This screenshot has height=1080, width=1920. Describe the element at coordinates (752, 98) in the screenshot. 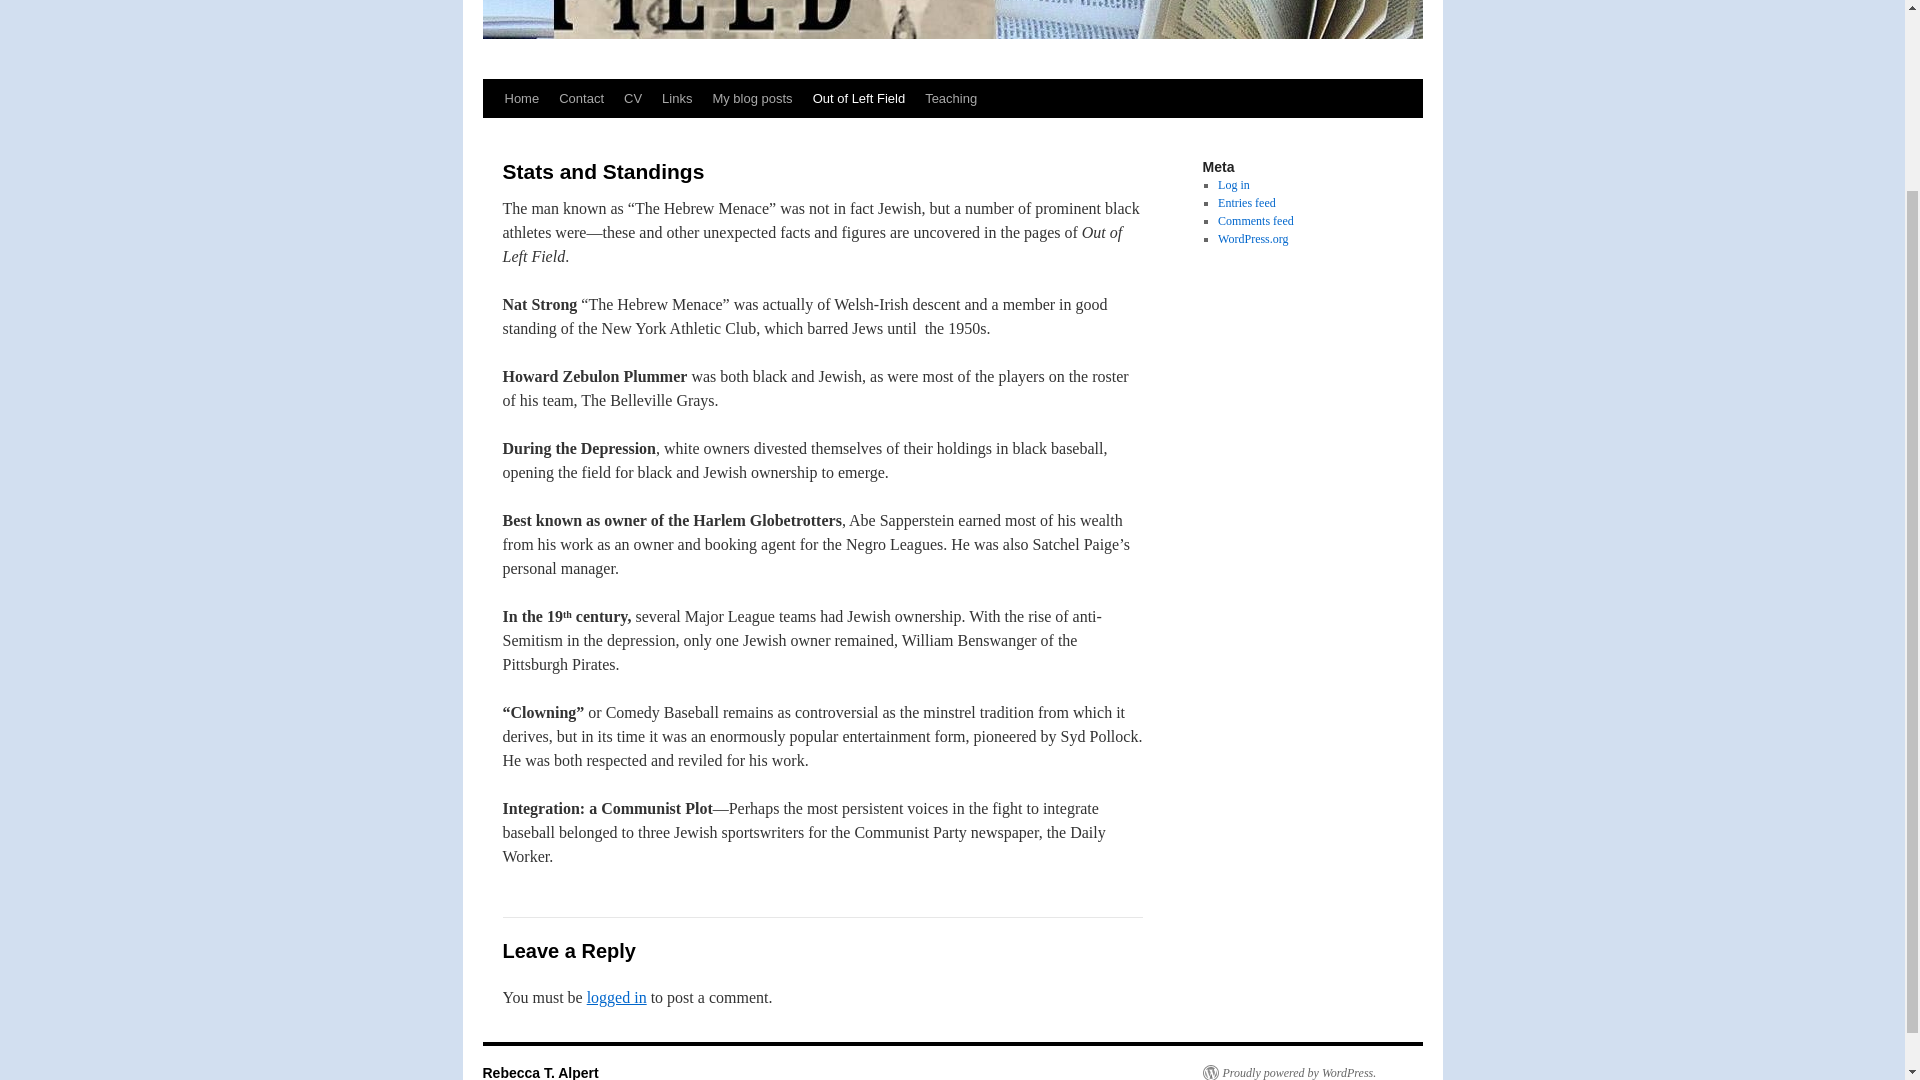

I see `My blog posts` at that location.